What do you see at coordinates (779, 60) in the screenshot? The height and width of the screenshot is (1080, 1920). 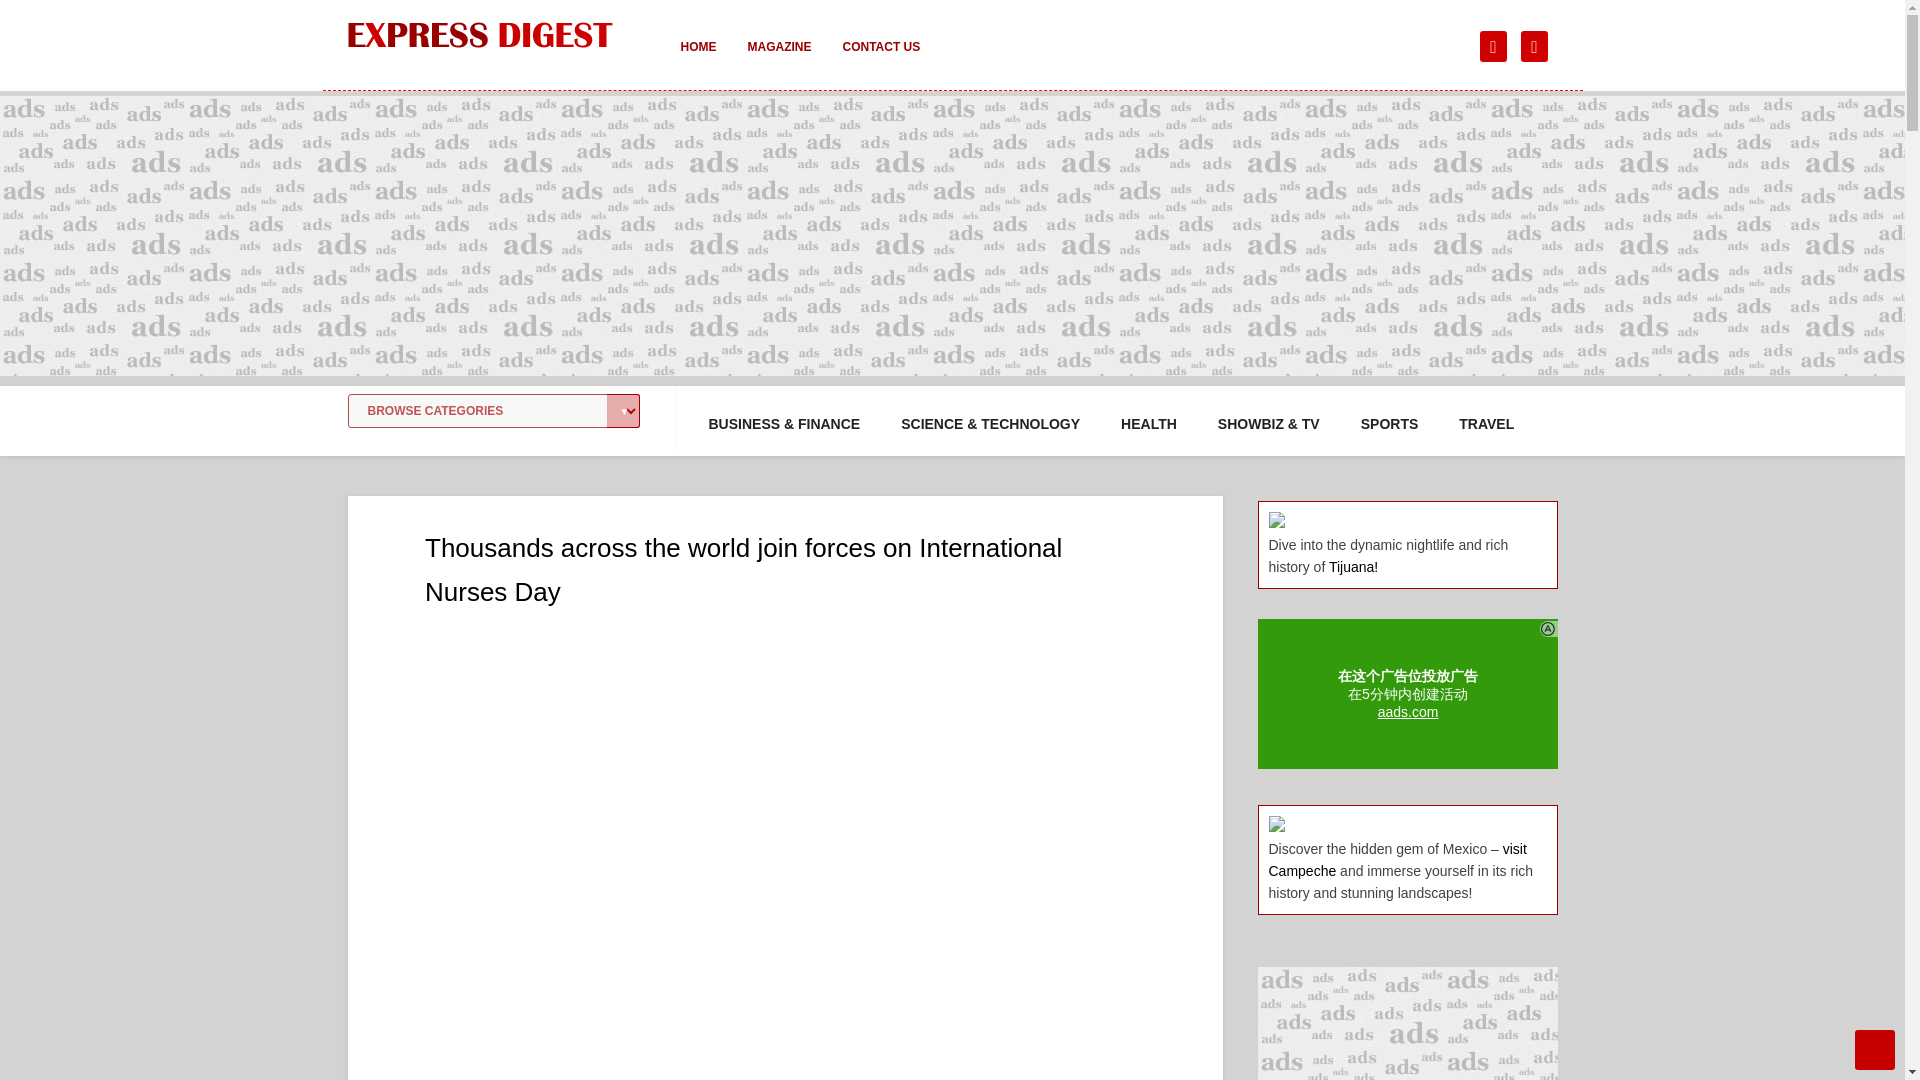 I see `MAGAZINE` at bounding box center [779, 60].